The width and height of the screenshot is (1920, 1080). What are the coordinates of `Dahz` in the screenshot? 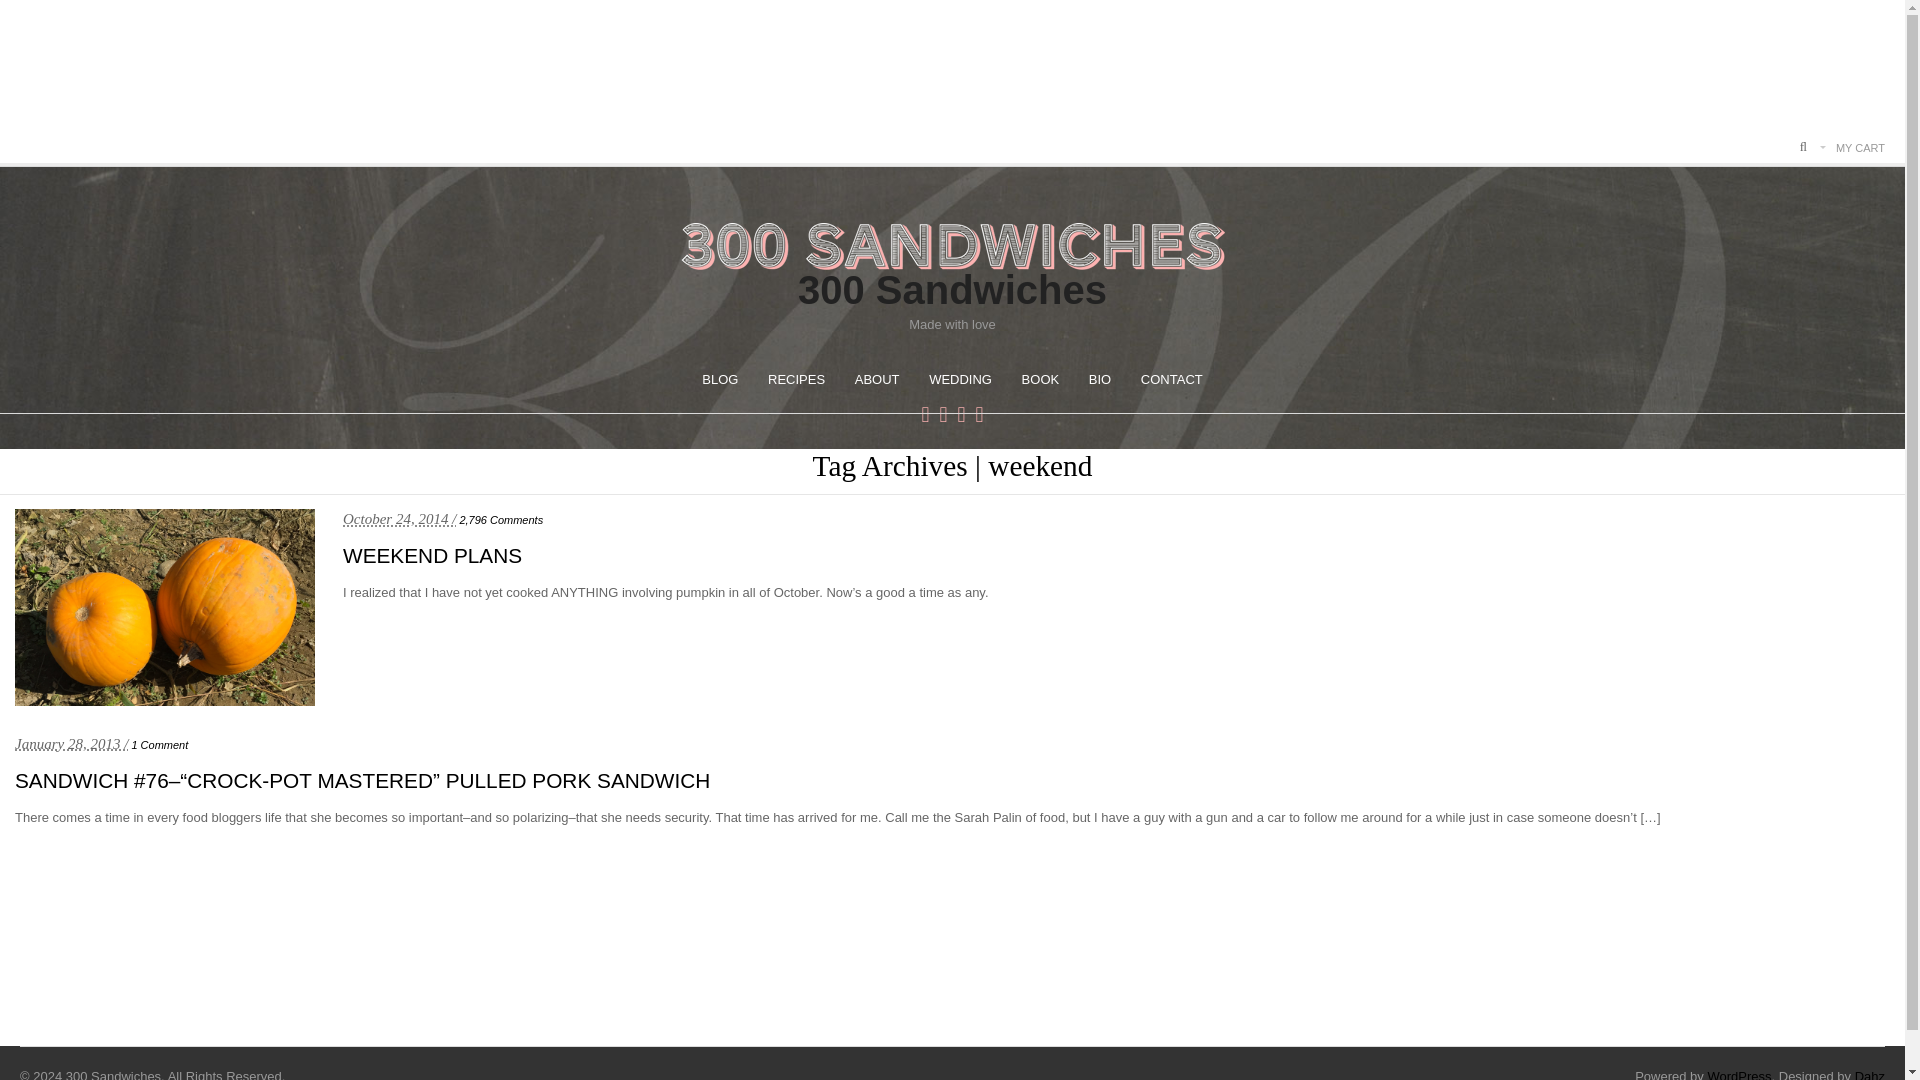 It's located at (1870, 1074).